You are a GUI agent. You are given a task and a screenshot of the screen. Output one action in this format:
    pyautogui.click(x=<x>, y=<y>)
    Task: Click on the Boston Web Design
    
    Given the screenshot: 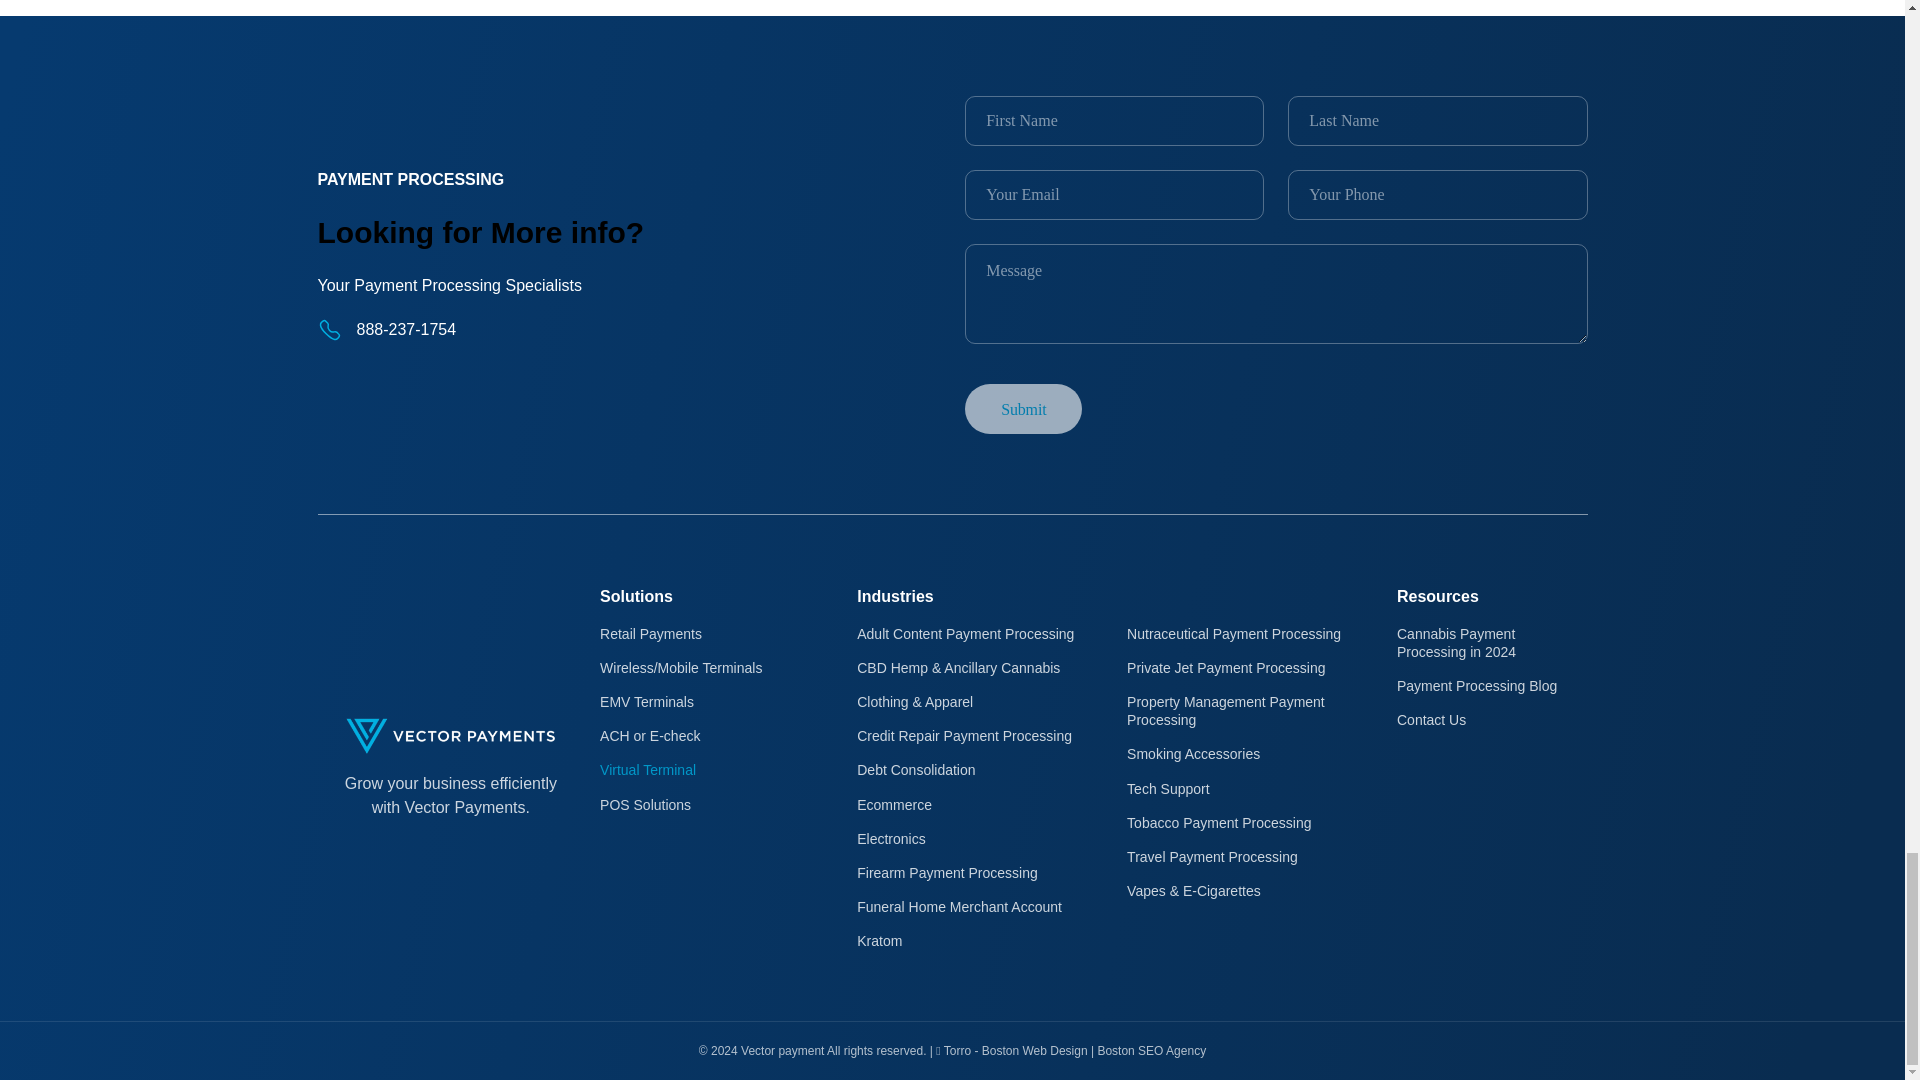 What is the action you would take?
    pyautogui.click(x=1034, y=1051)
    